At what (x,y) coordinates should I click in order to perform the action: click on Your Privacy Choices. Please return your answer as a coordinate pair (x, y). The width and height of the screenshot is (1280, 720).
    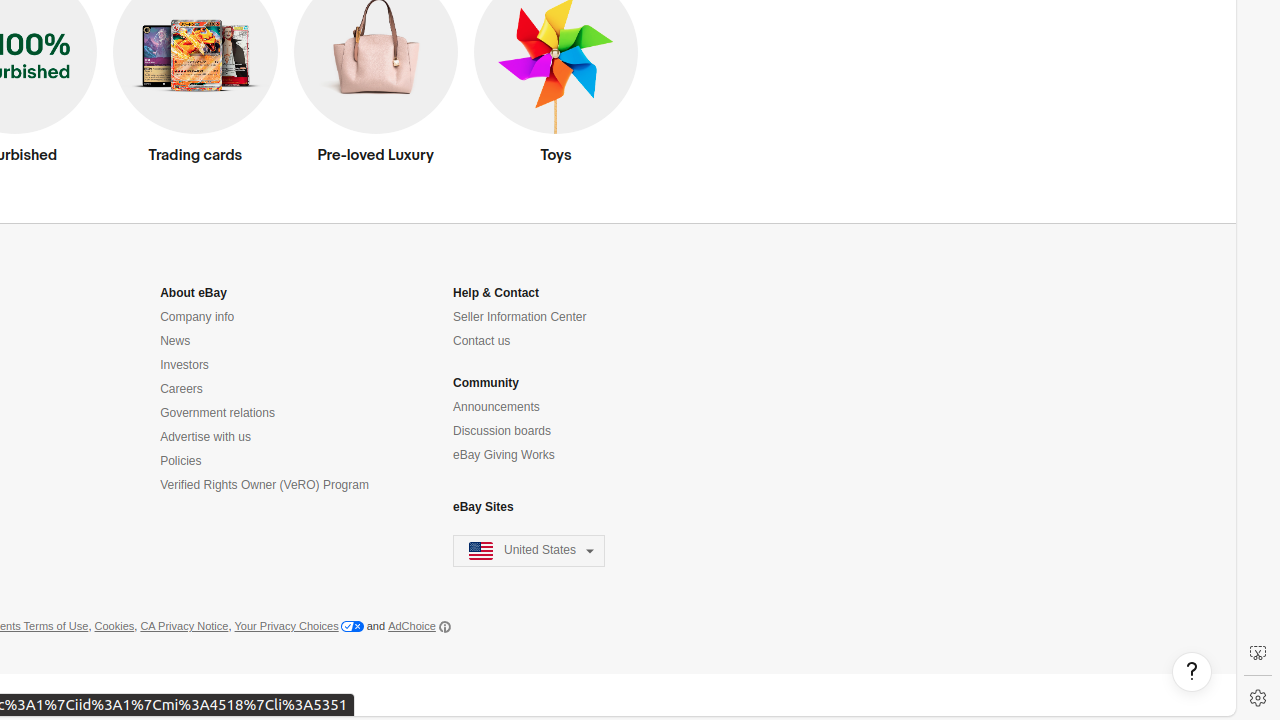
    Looking at the image, I should click on (299, 627).